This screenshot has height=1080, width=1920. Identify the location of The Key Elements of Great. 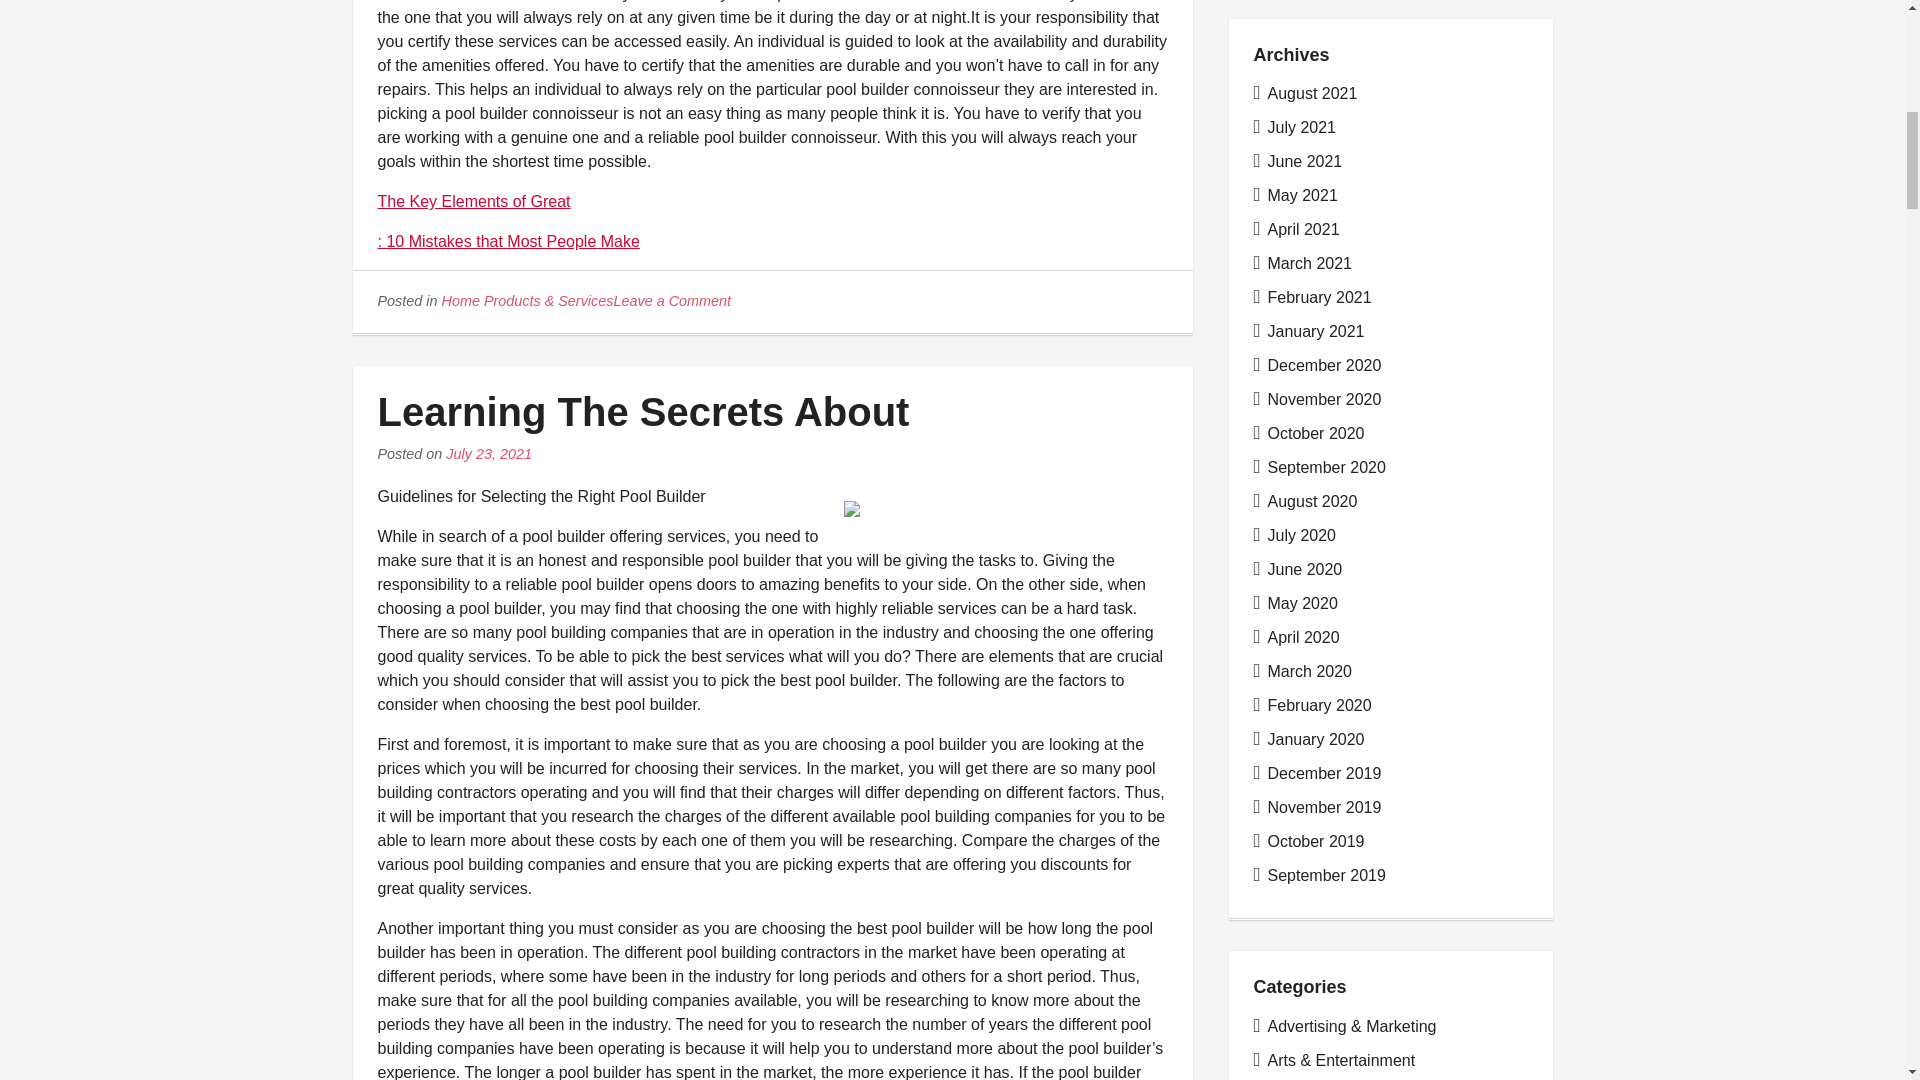
(474, 201).